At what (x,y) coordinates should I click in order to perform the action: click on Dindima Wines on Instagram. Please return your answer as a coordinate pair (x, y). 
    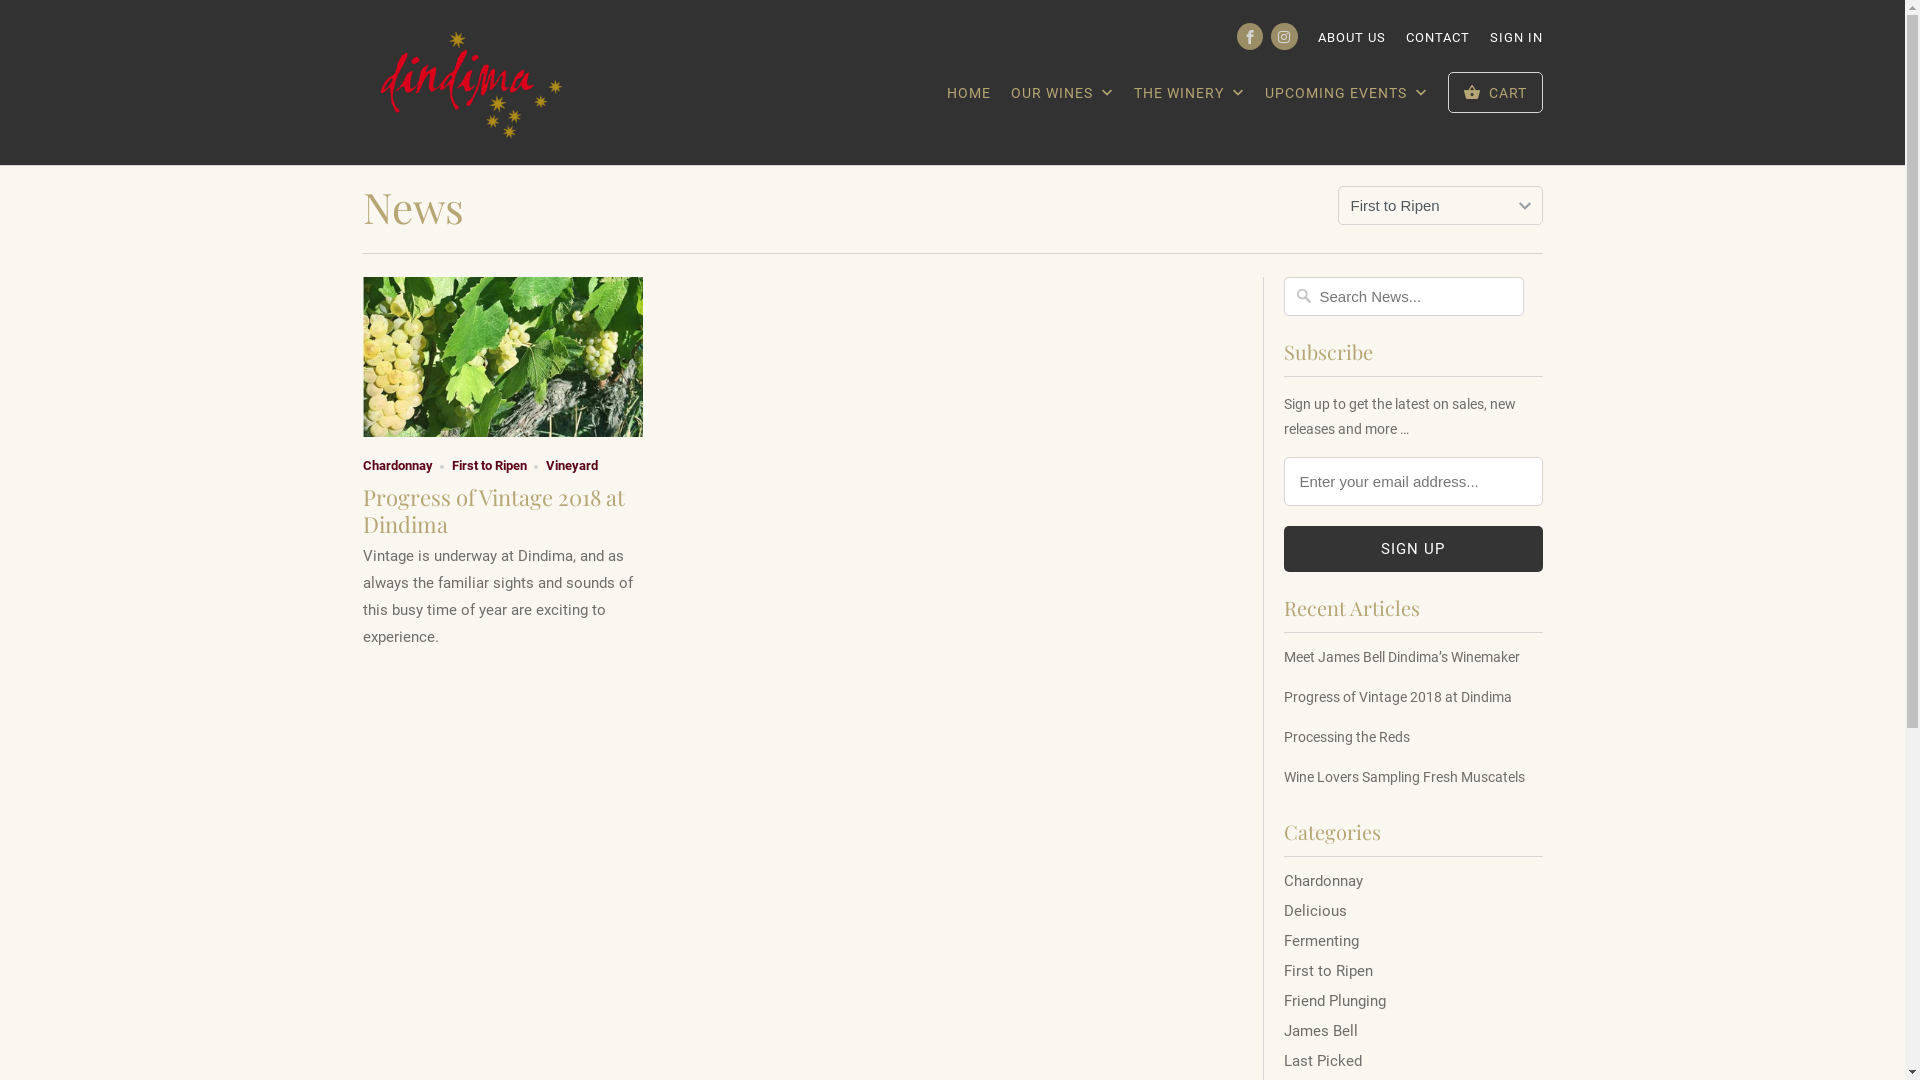
    Looking at the image, I should click on (1284, 36).